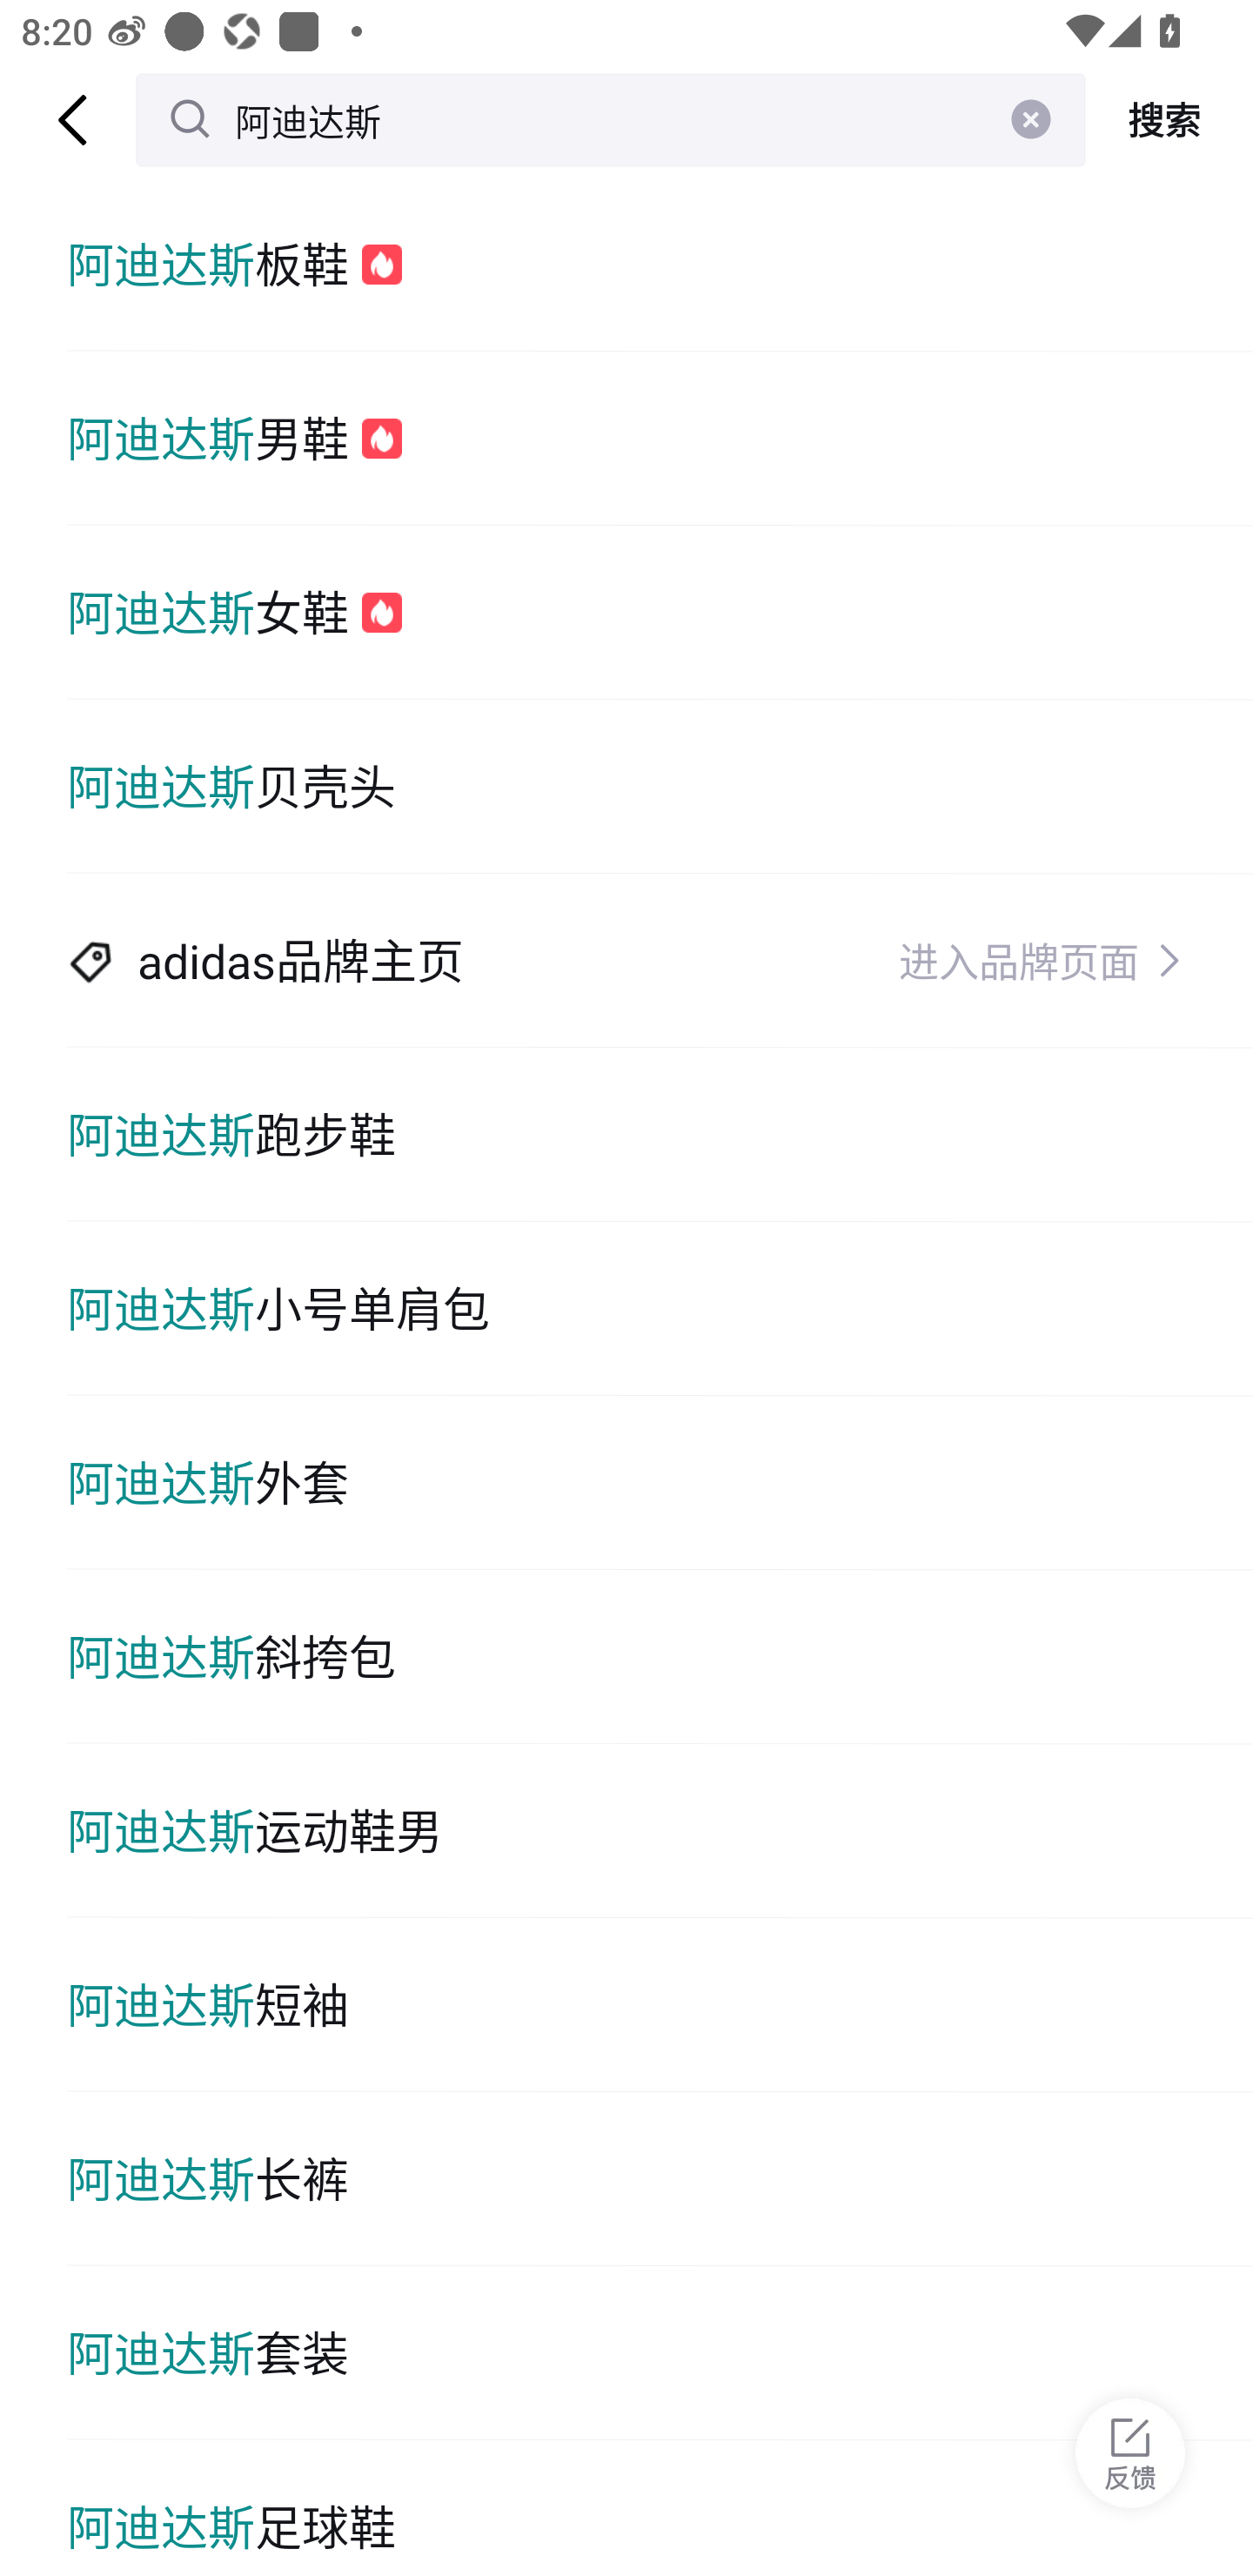  What do you see at coordinates (660, 2005) in the screenshot?
I see `阿迪达斯短袖` at bounding box center [660, 2005].